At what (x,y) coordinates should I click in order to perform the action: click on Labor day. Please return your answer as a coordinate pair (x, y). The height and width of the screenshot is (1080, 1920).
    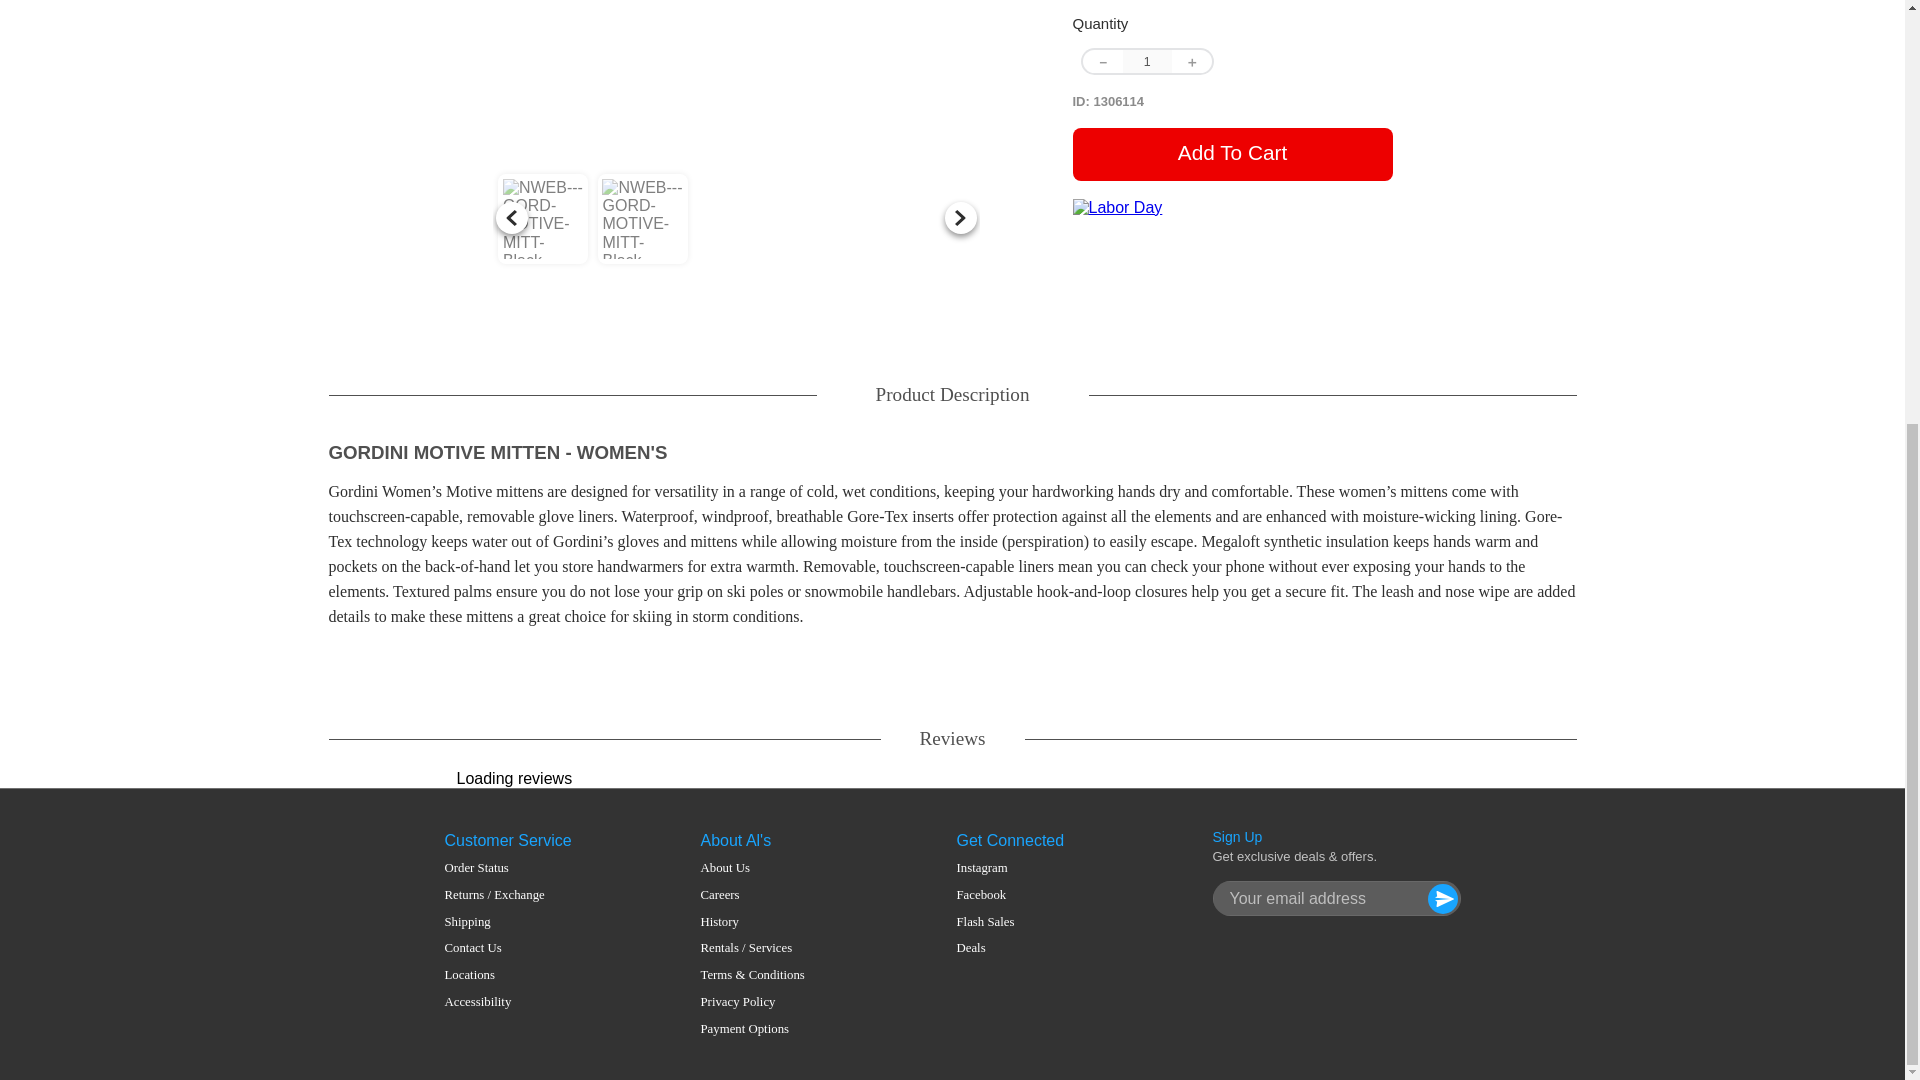
    Looking at the image, I should click on (1232, 208).